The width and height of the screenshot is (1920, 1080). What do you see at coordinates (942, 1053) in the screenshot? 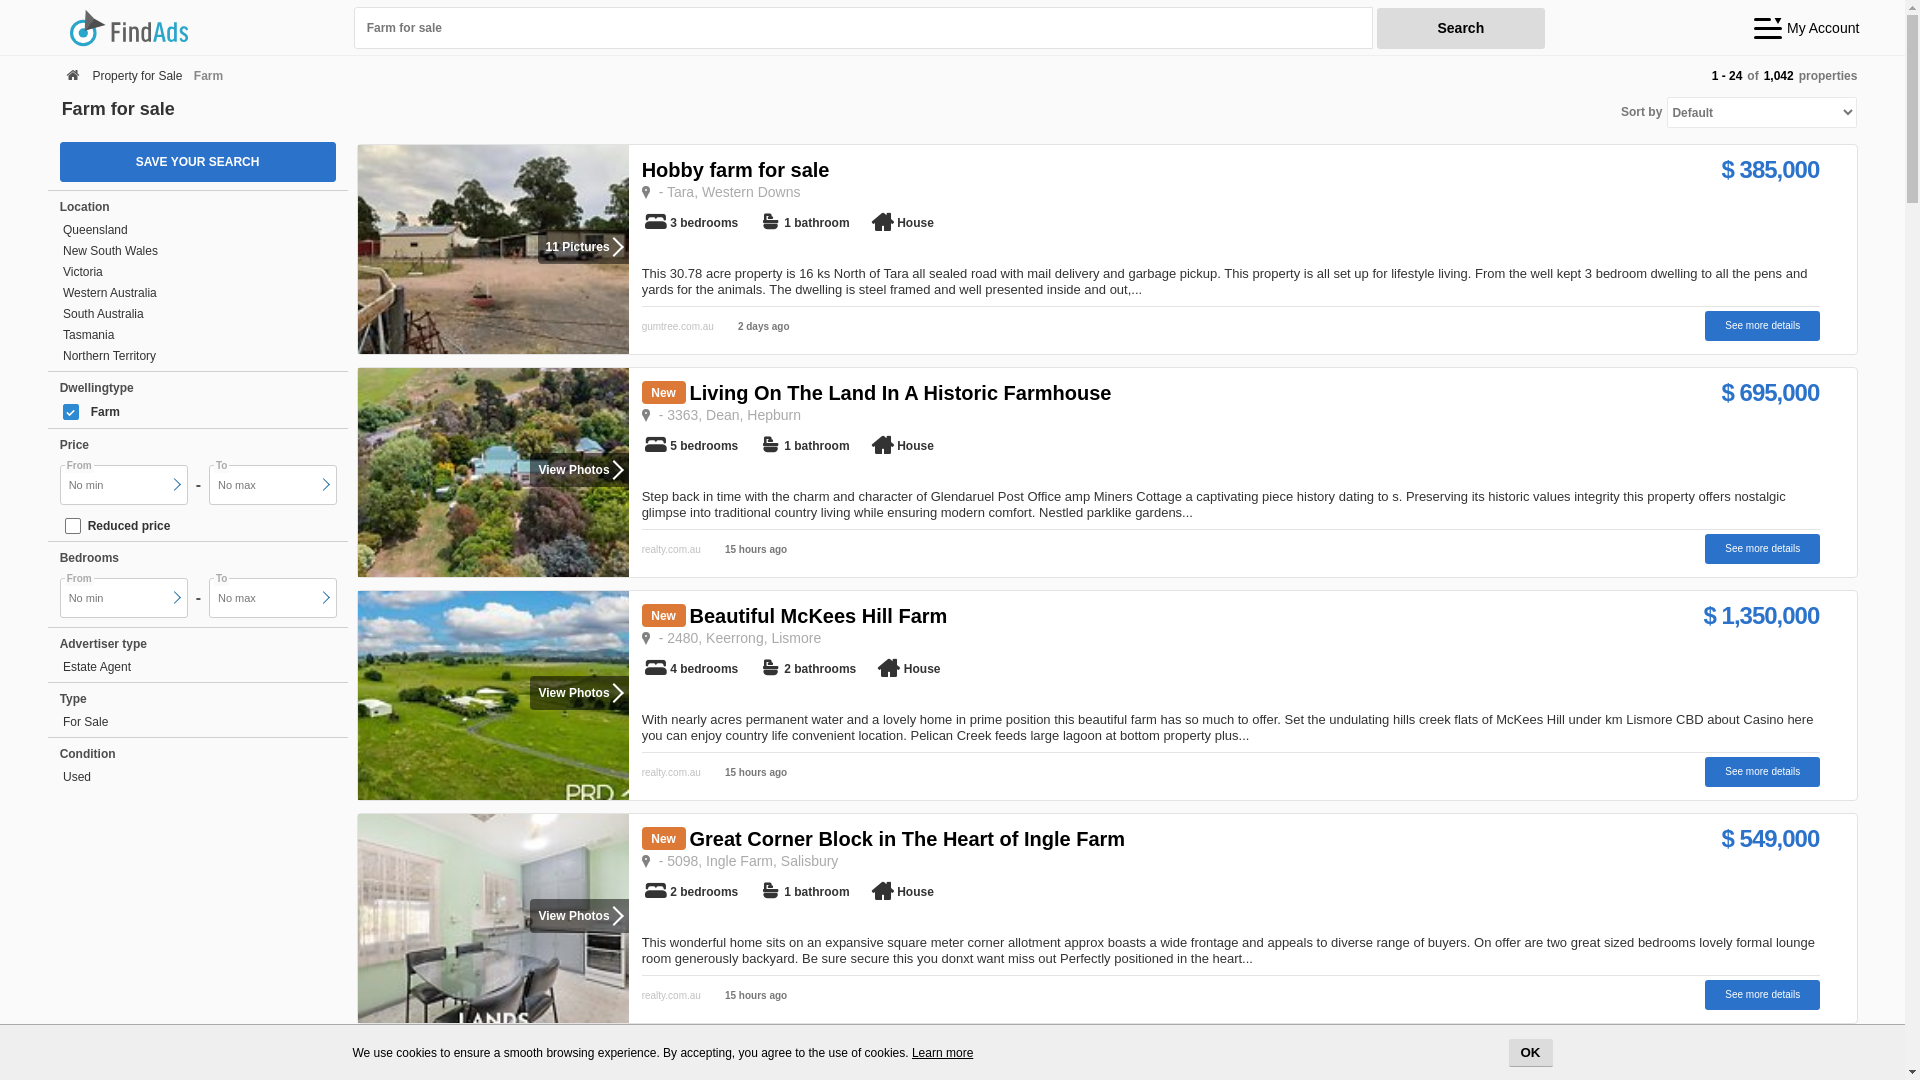
I see `Learn more` at bounding box center [942, 1053].